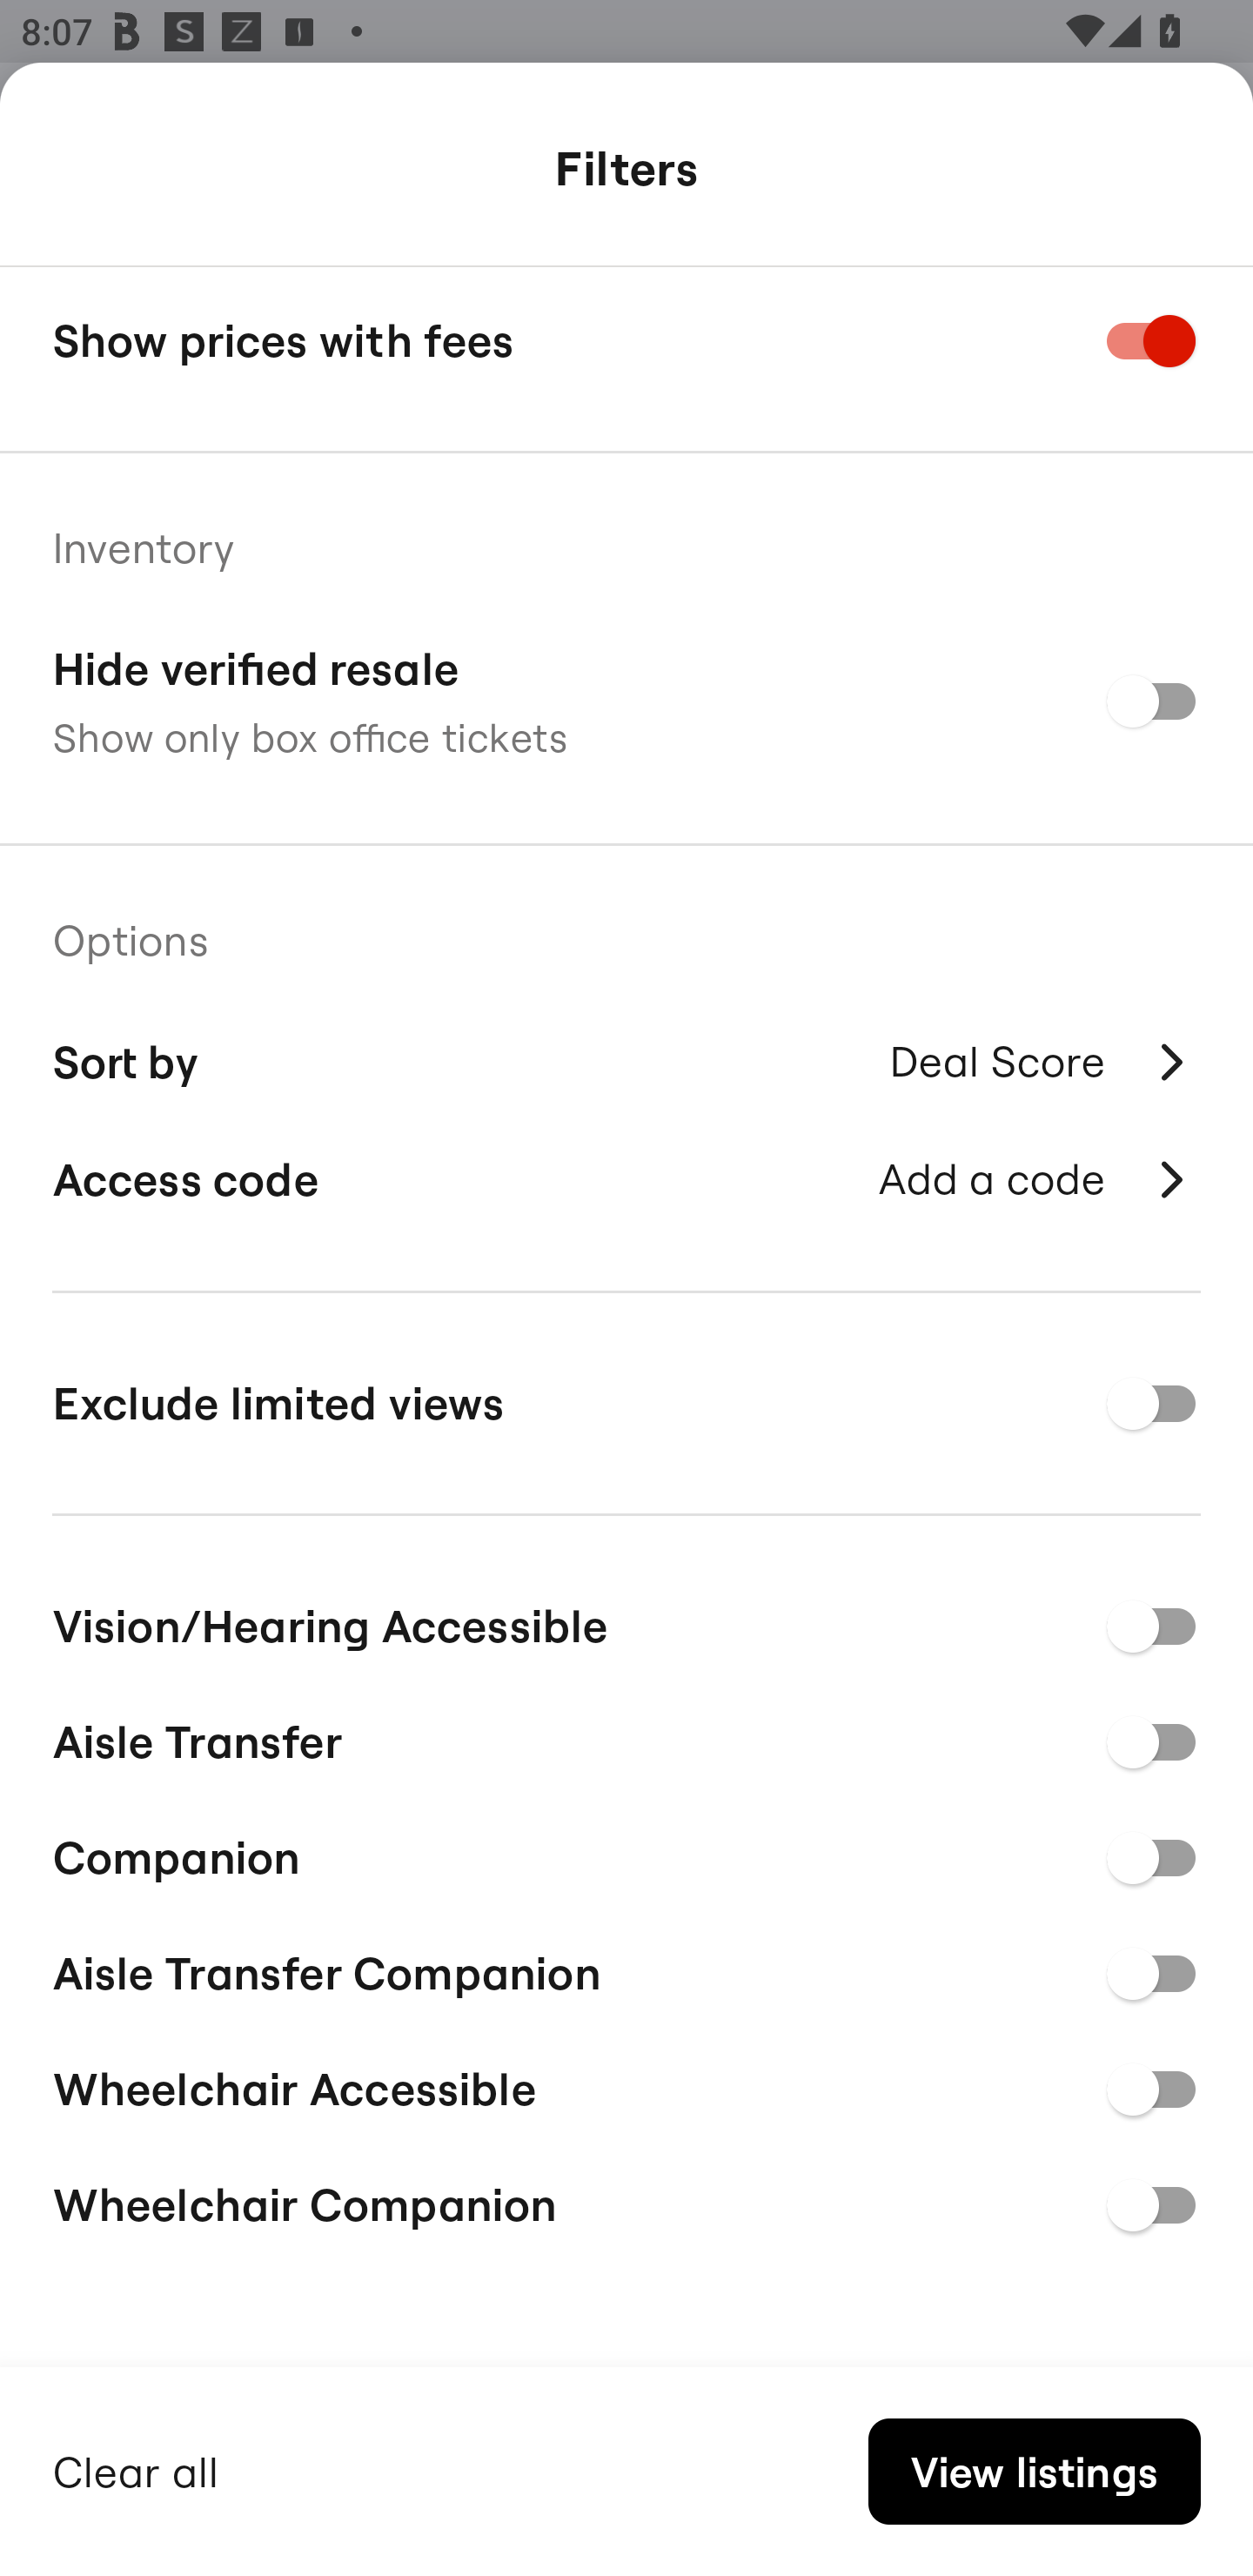 The height and width of the screenshot is (2576, 1253). I want to click on View listings, so click(1034, 2472).